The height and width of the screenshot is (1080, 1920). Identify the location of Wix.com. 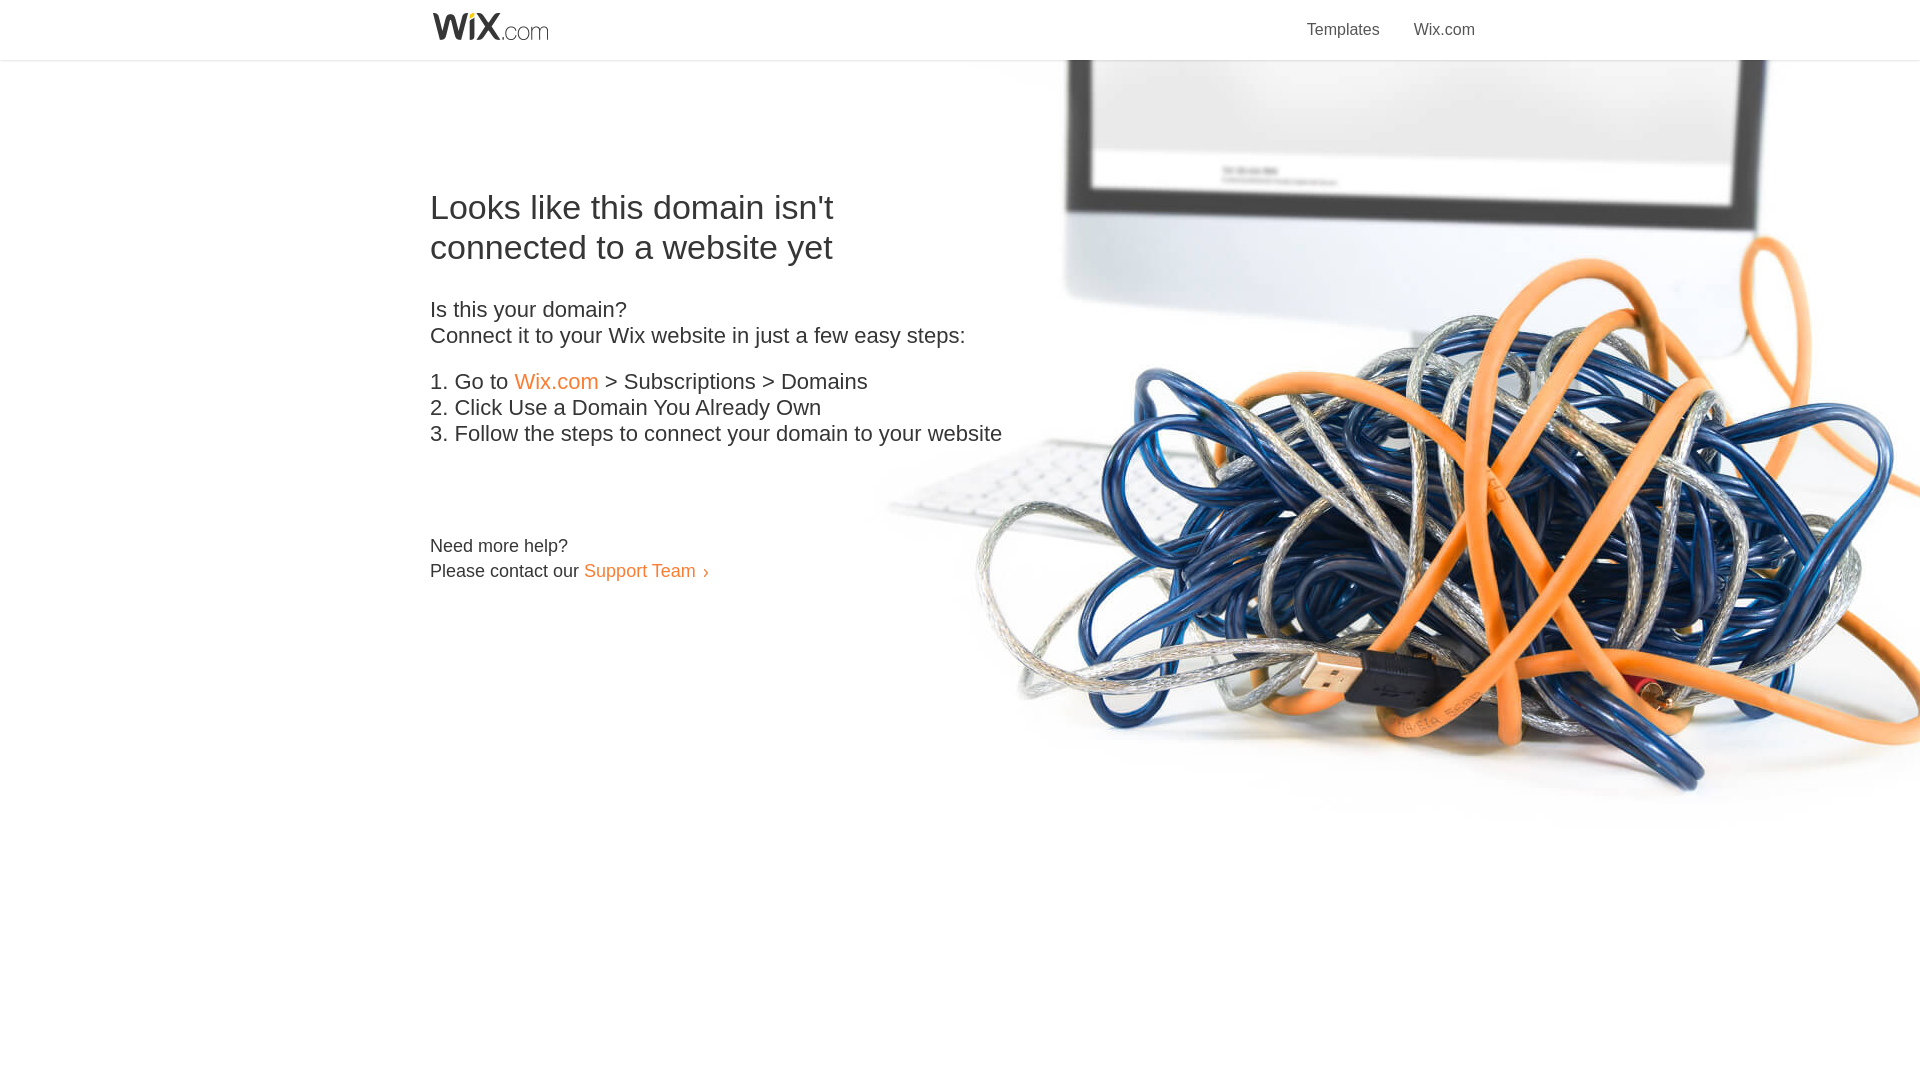
(1444, 18).